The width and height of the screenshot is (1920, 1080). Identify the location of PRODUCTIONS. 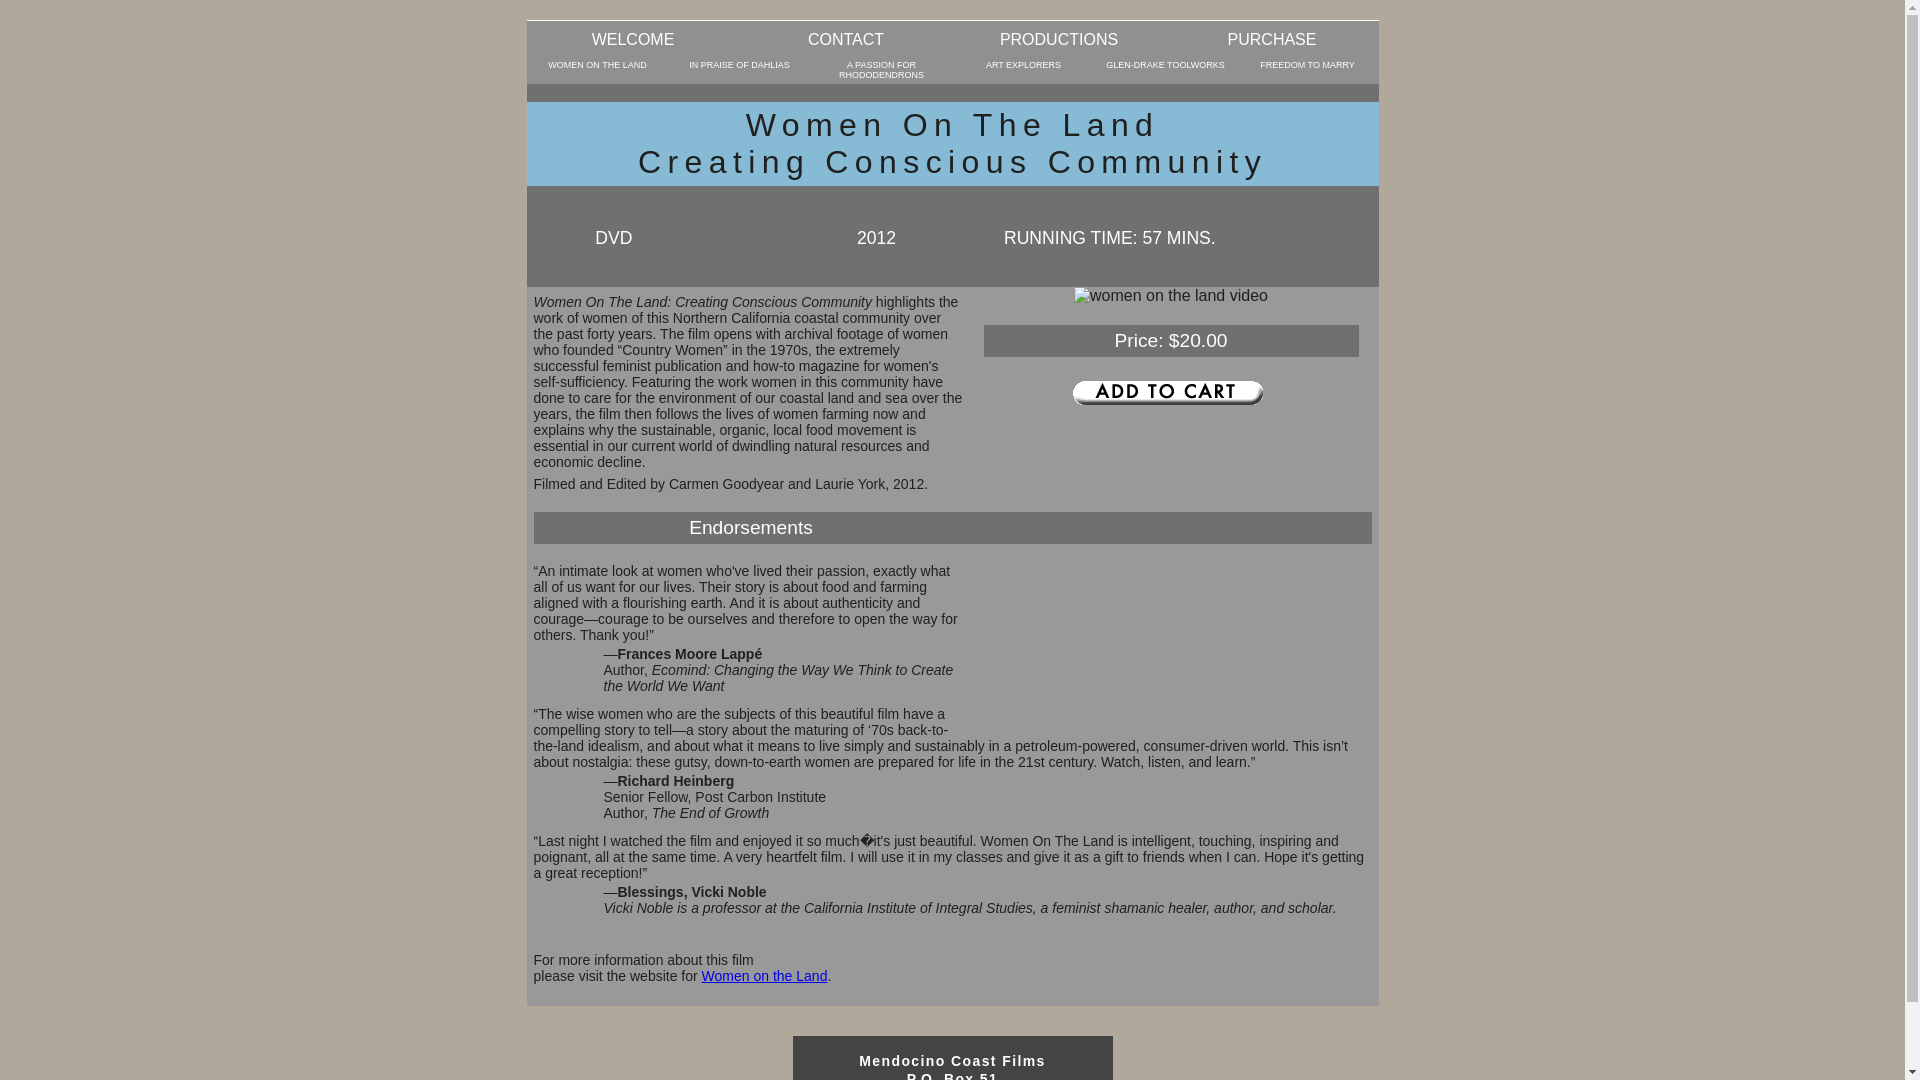
(1058, 38).